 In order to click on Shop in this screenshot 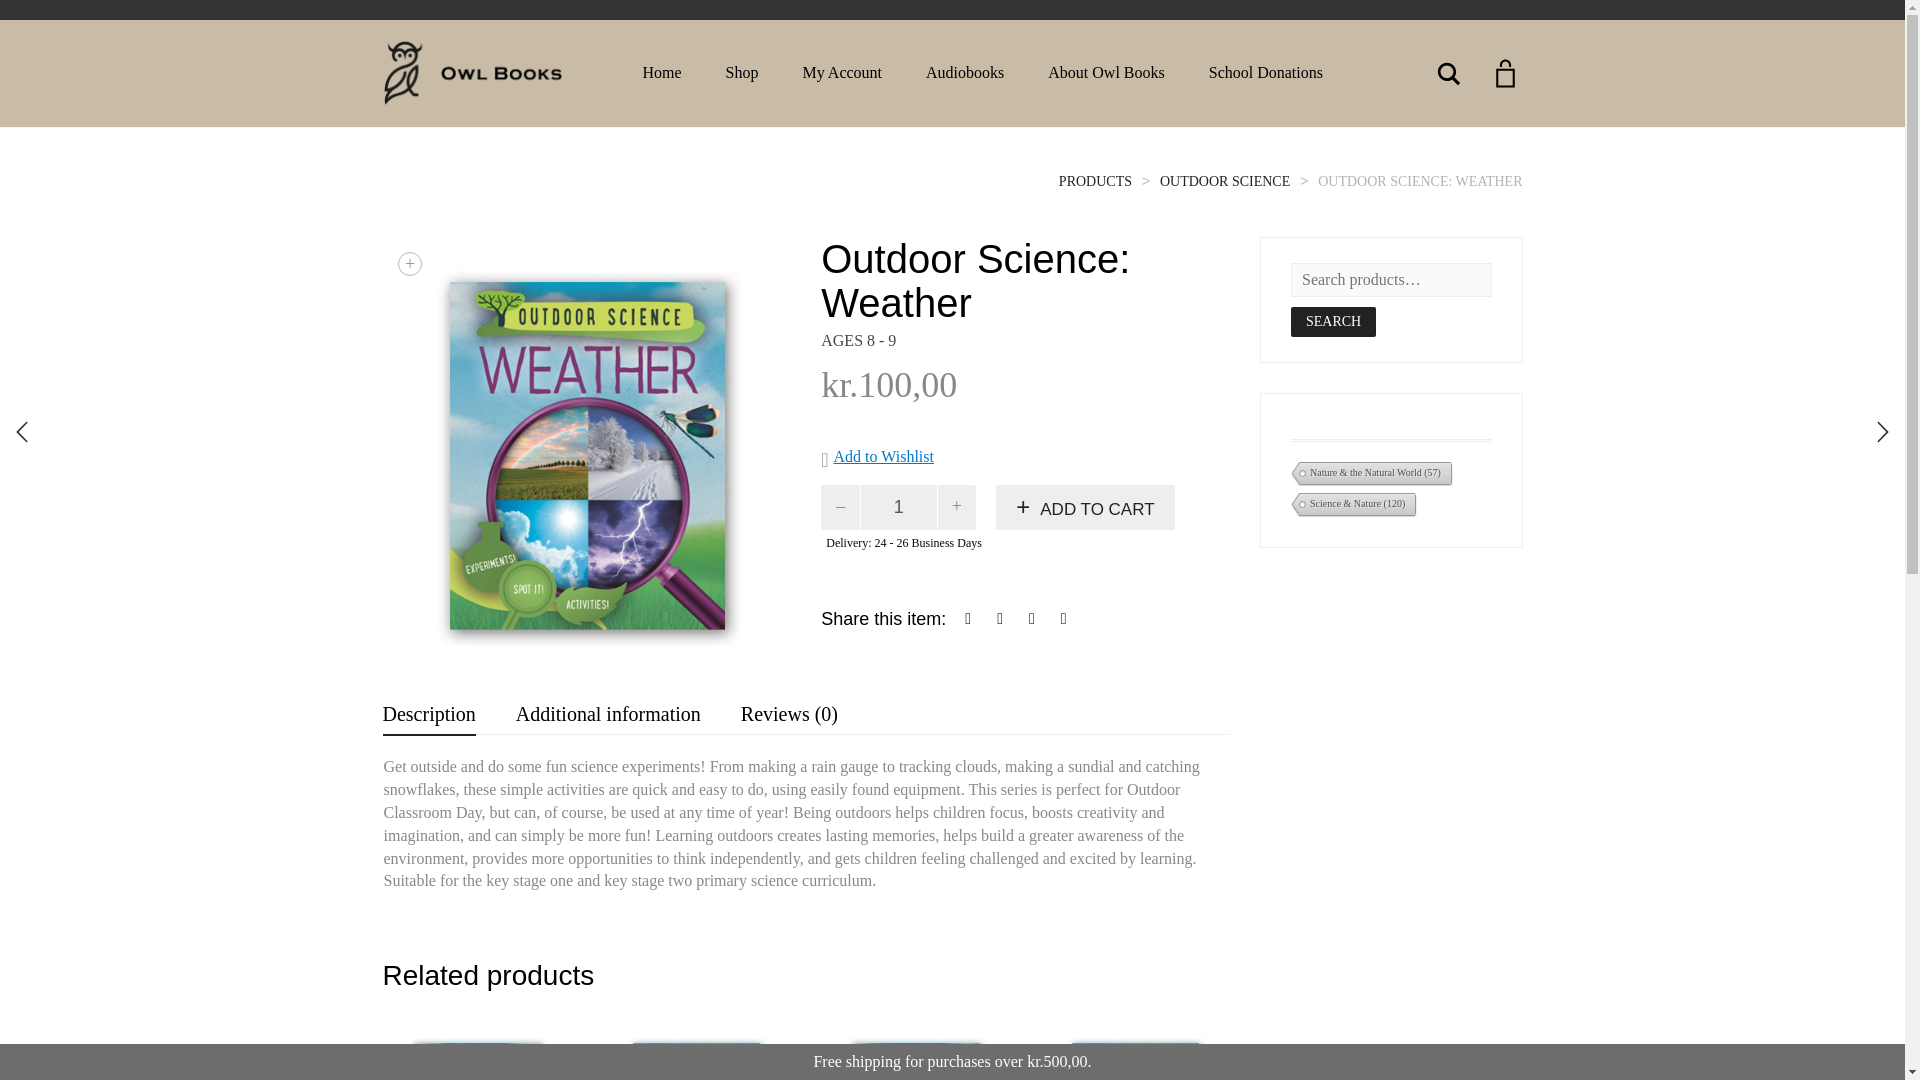, I will do `click(742, 73)`.